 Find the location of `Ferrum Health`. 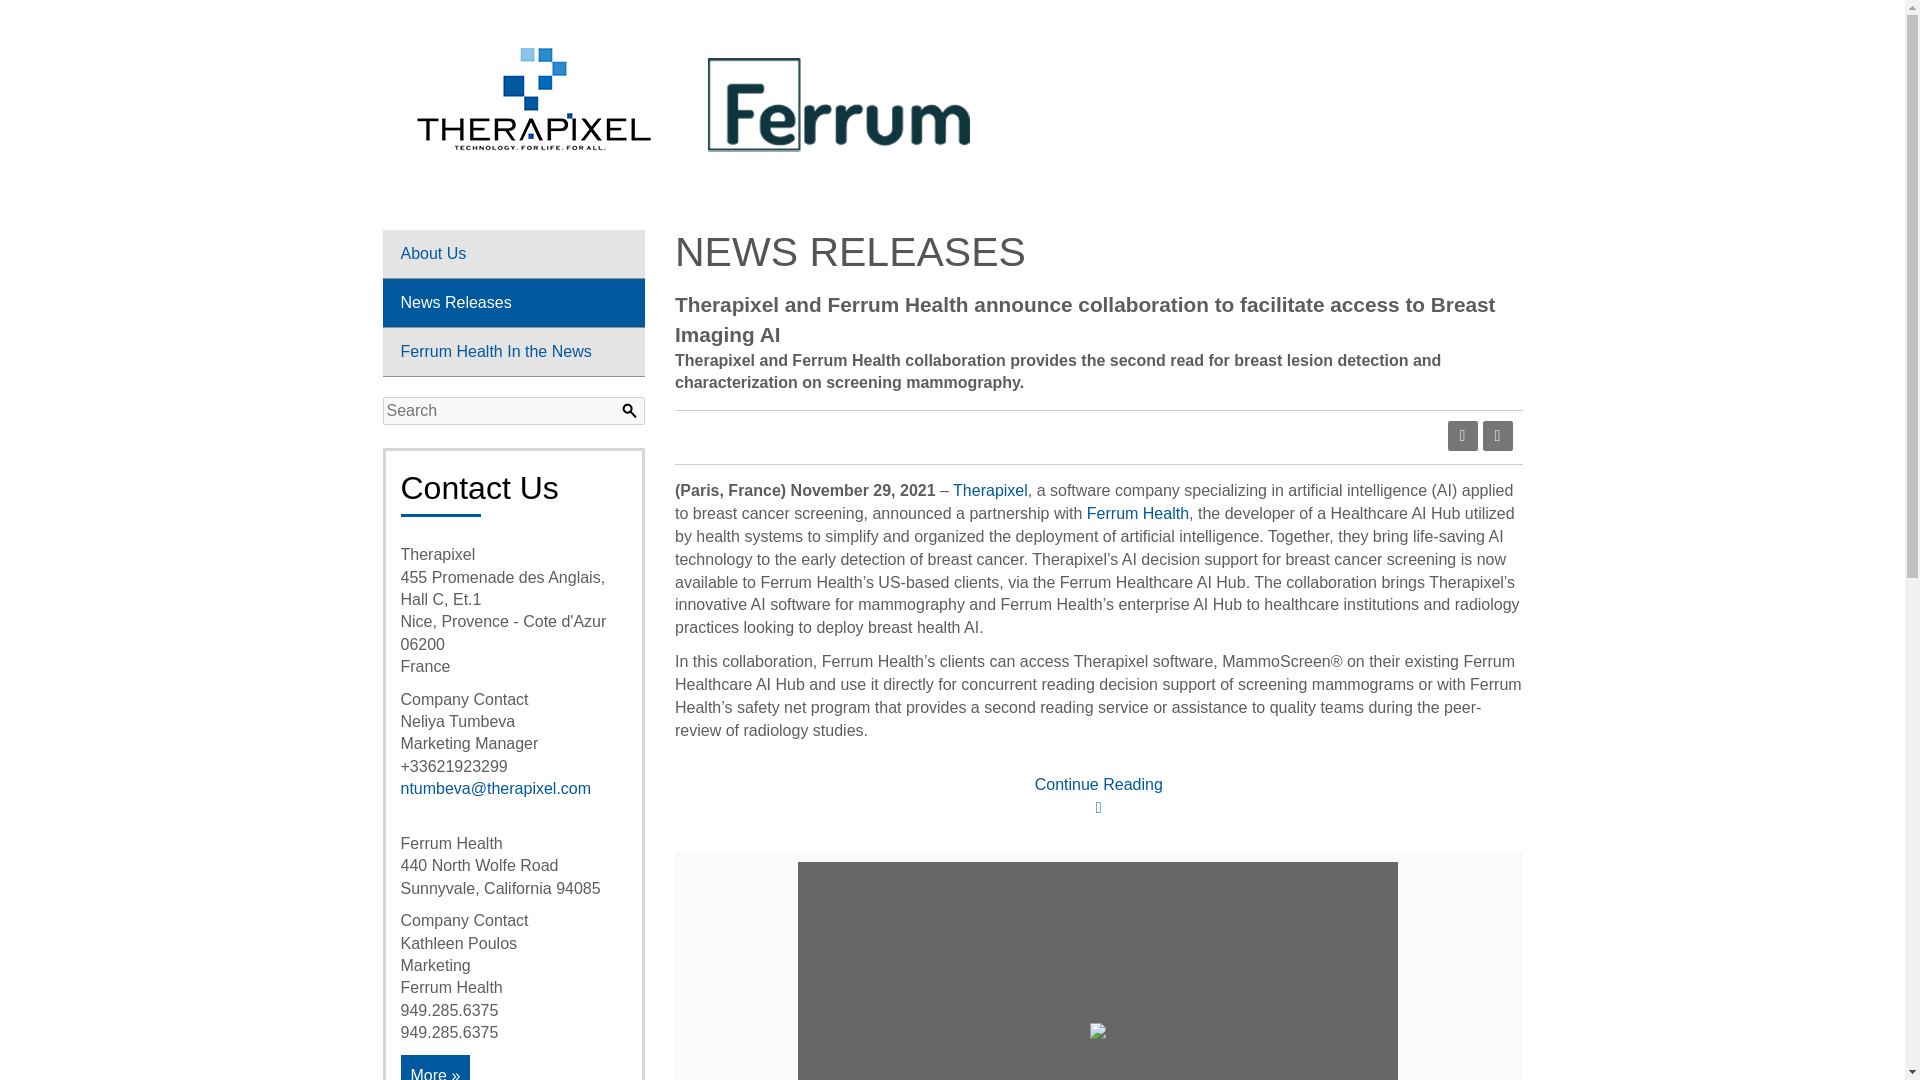

Ferrum Health is located at coordinates (1137, 513).